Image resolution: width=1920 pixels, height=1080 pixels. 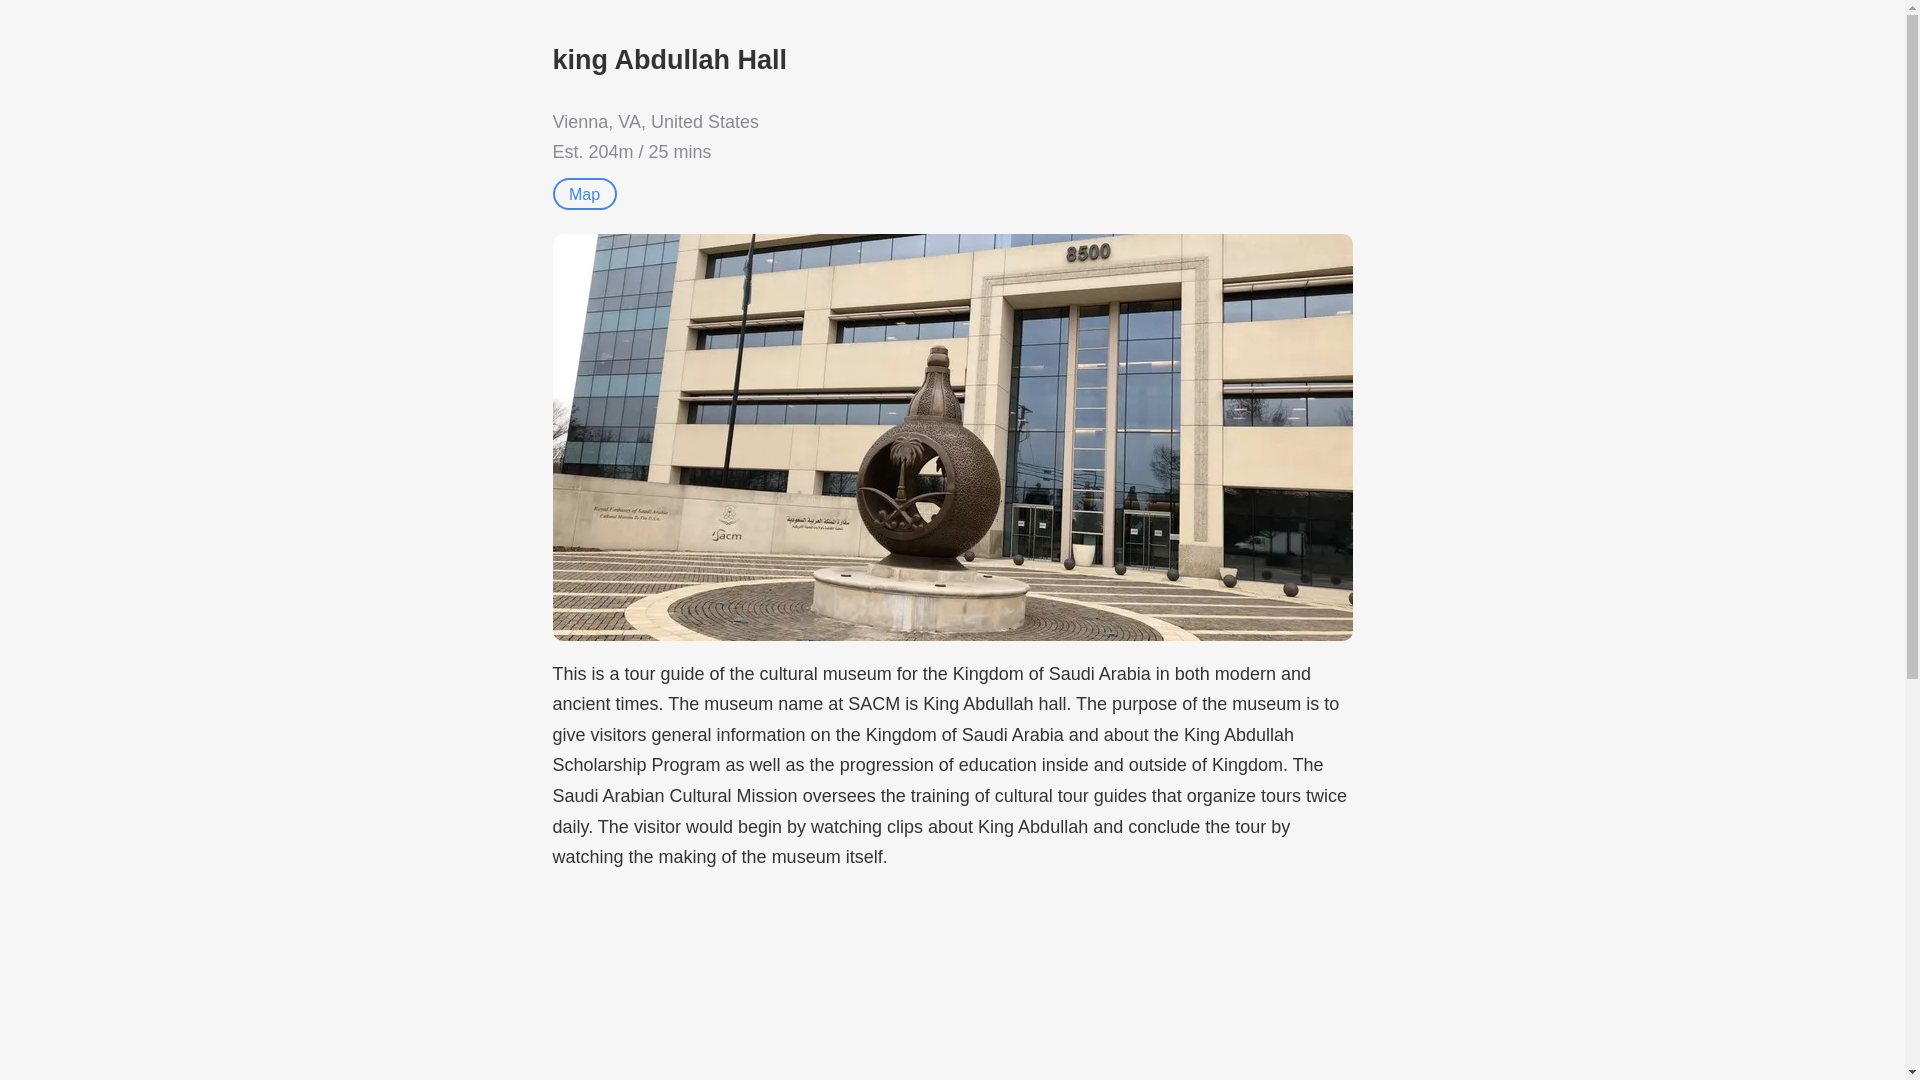 What do you see at coordinates (584, 194) in the screenshot?
I see `Map` at bounding box center [584, 194].